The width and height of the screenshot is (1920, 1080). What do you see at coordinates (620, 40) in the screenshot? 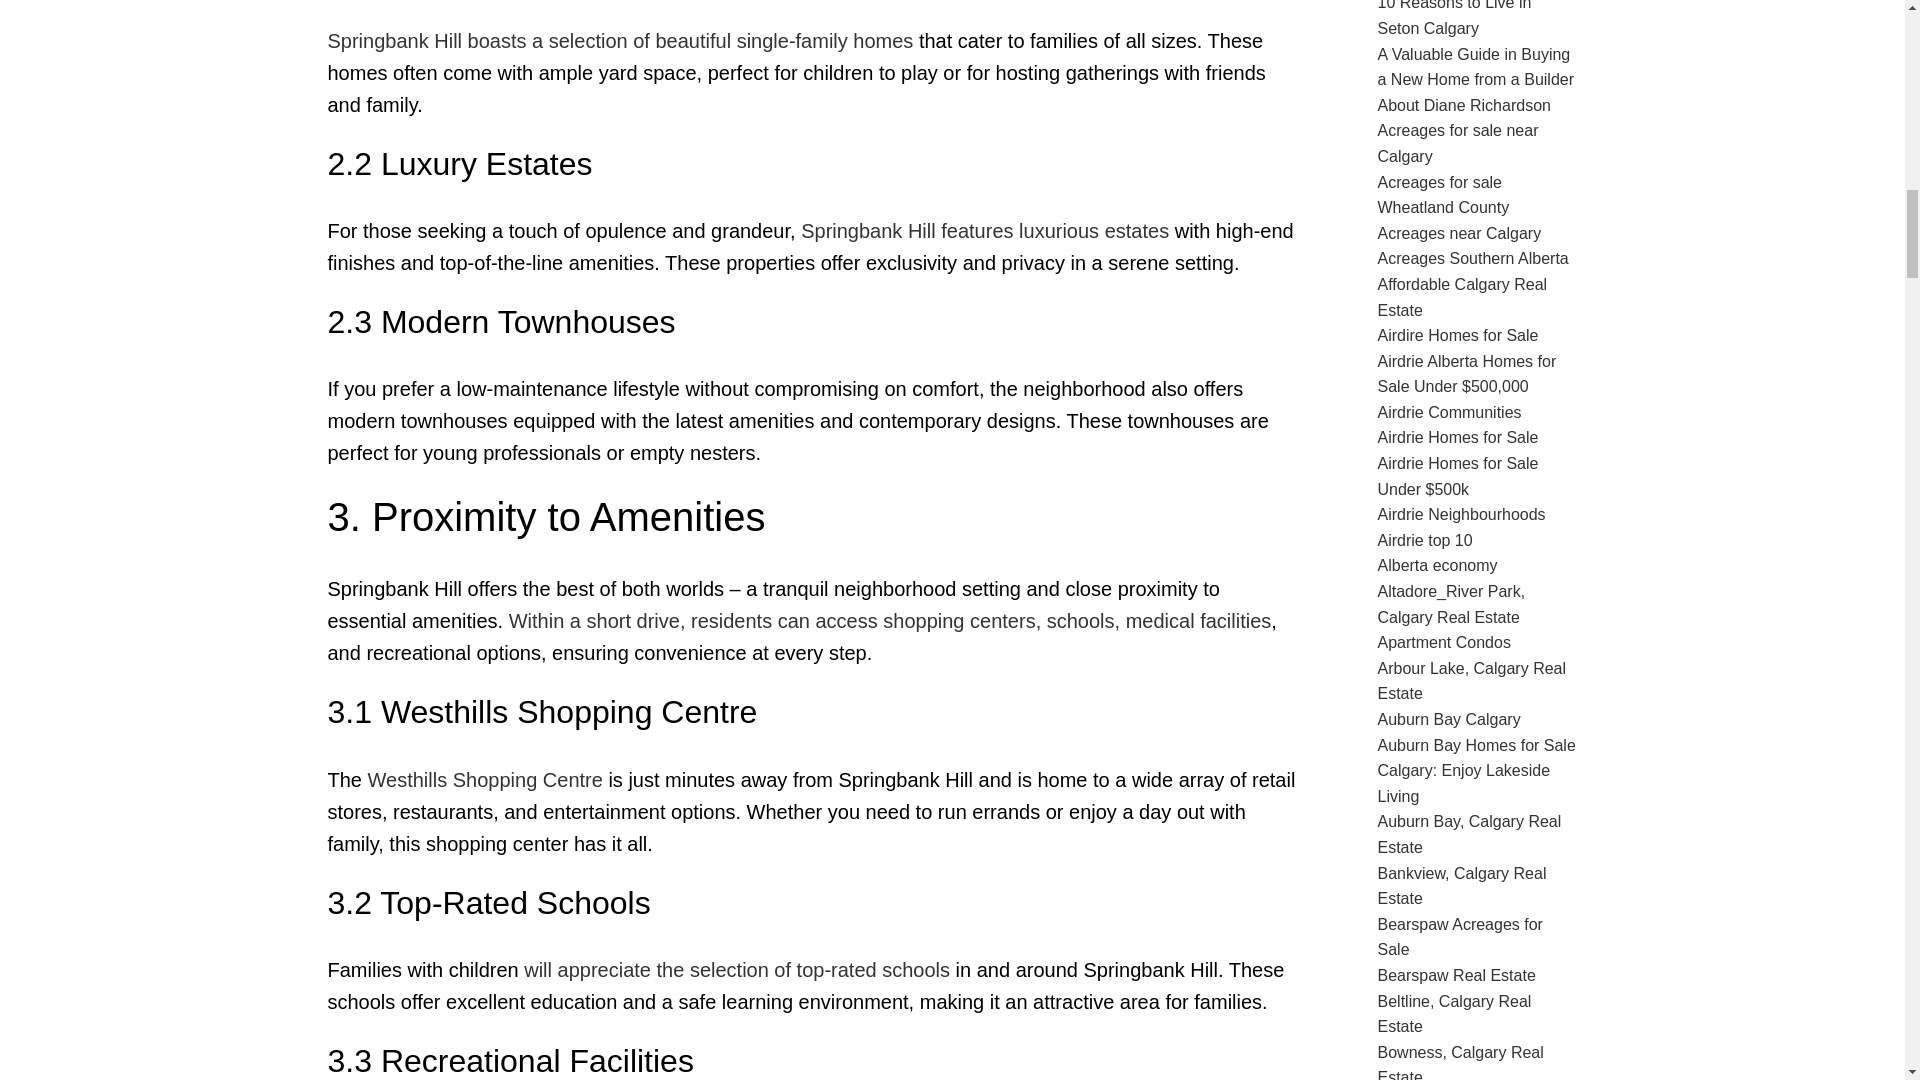
I see `Springbank Hill Homes for sale Calgary` at bounding box center [620, 40].